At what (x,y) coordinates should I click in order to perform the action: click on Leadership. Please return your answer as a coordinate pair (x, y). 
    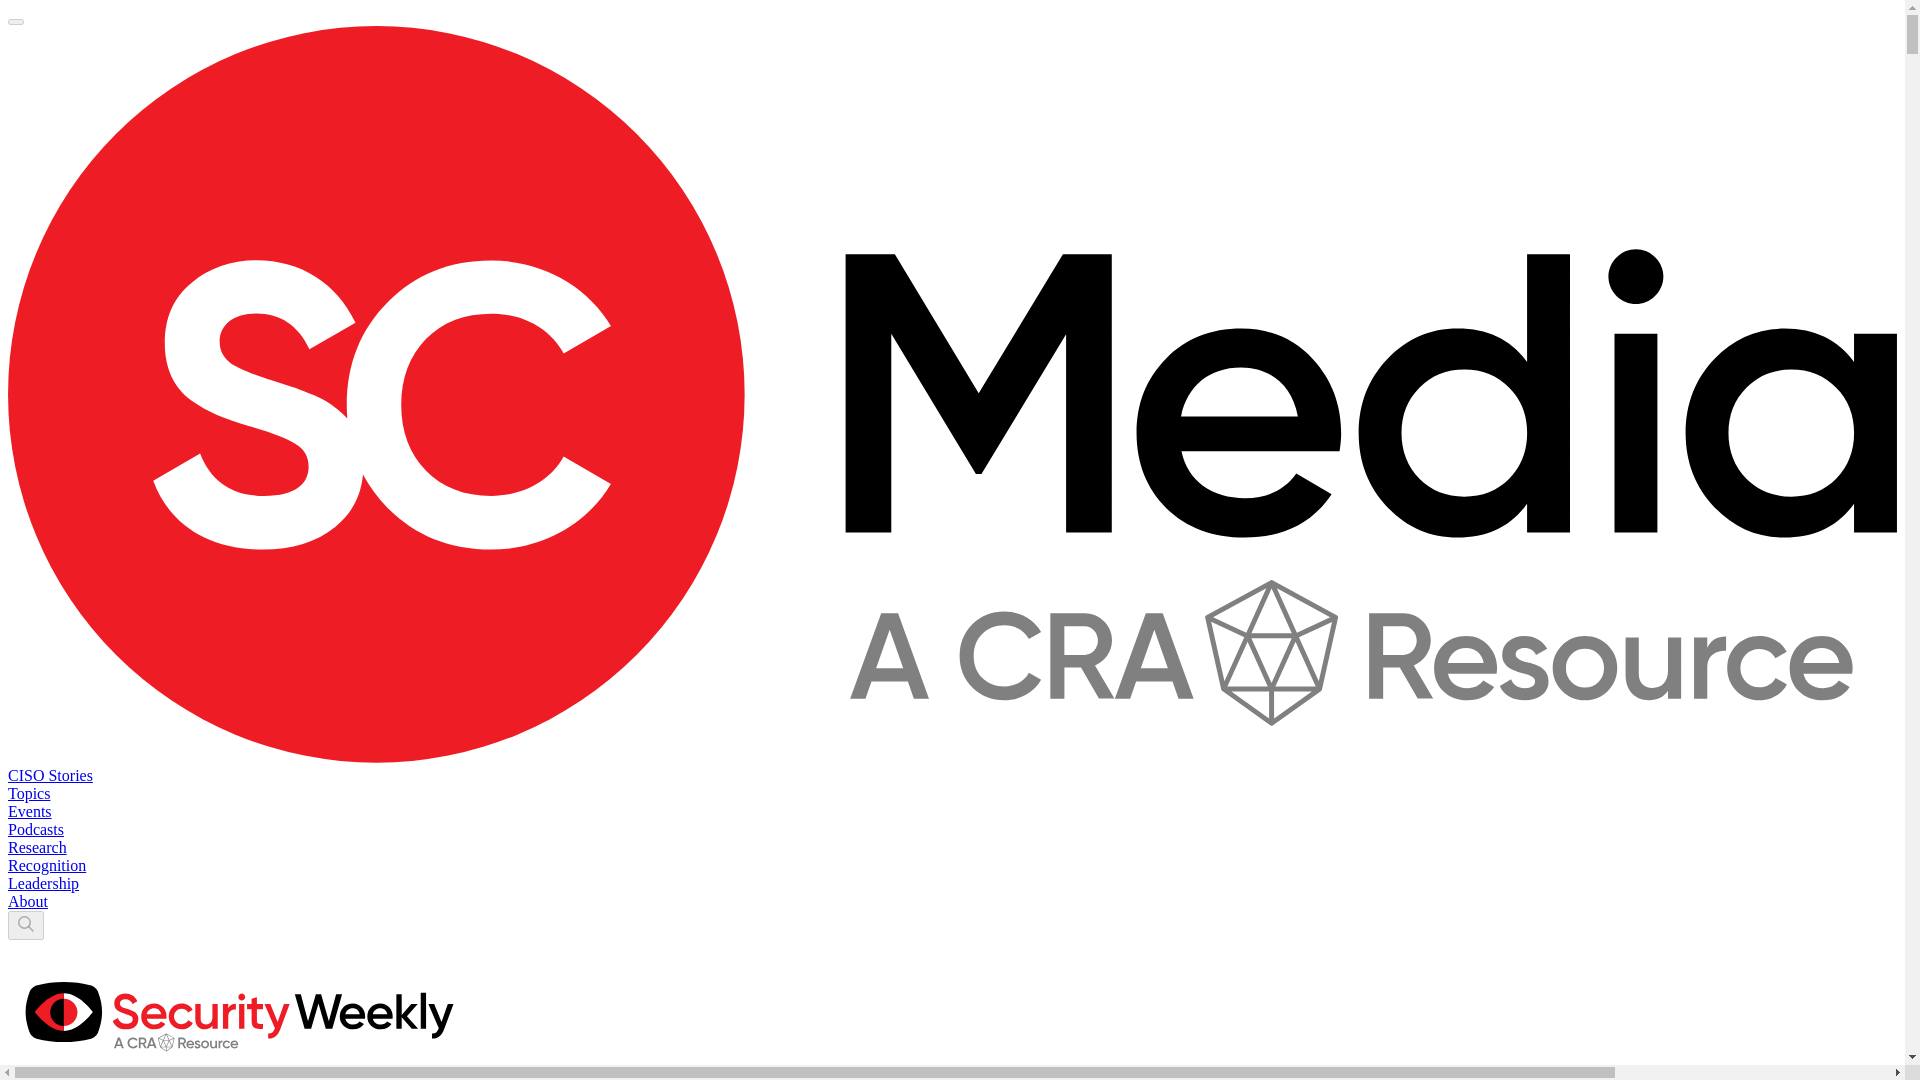
    Looking at the image, I should click on (42, 883).